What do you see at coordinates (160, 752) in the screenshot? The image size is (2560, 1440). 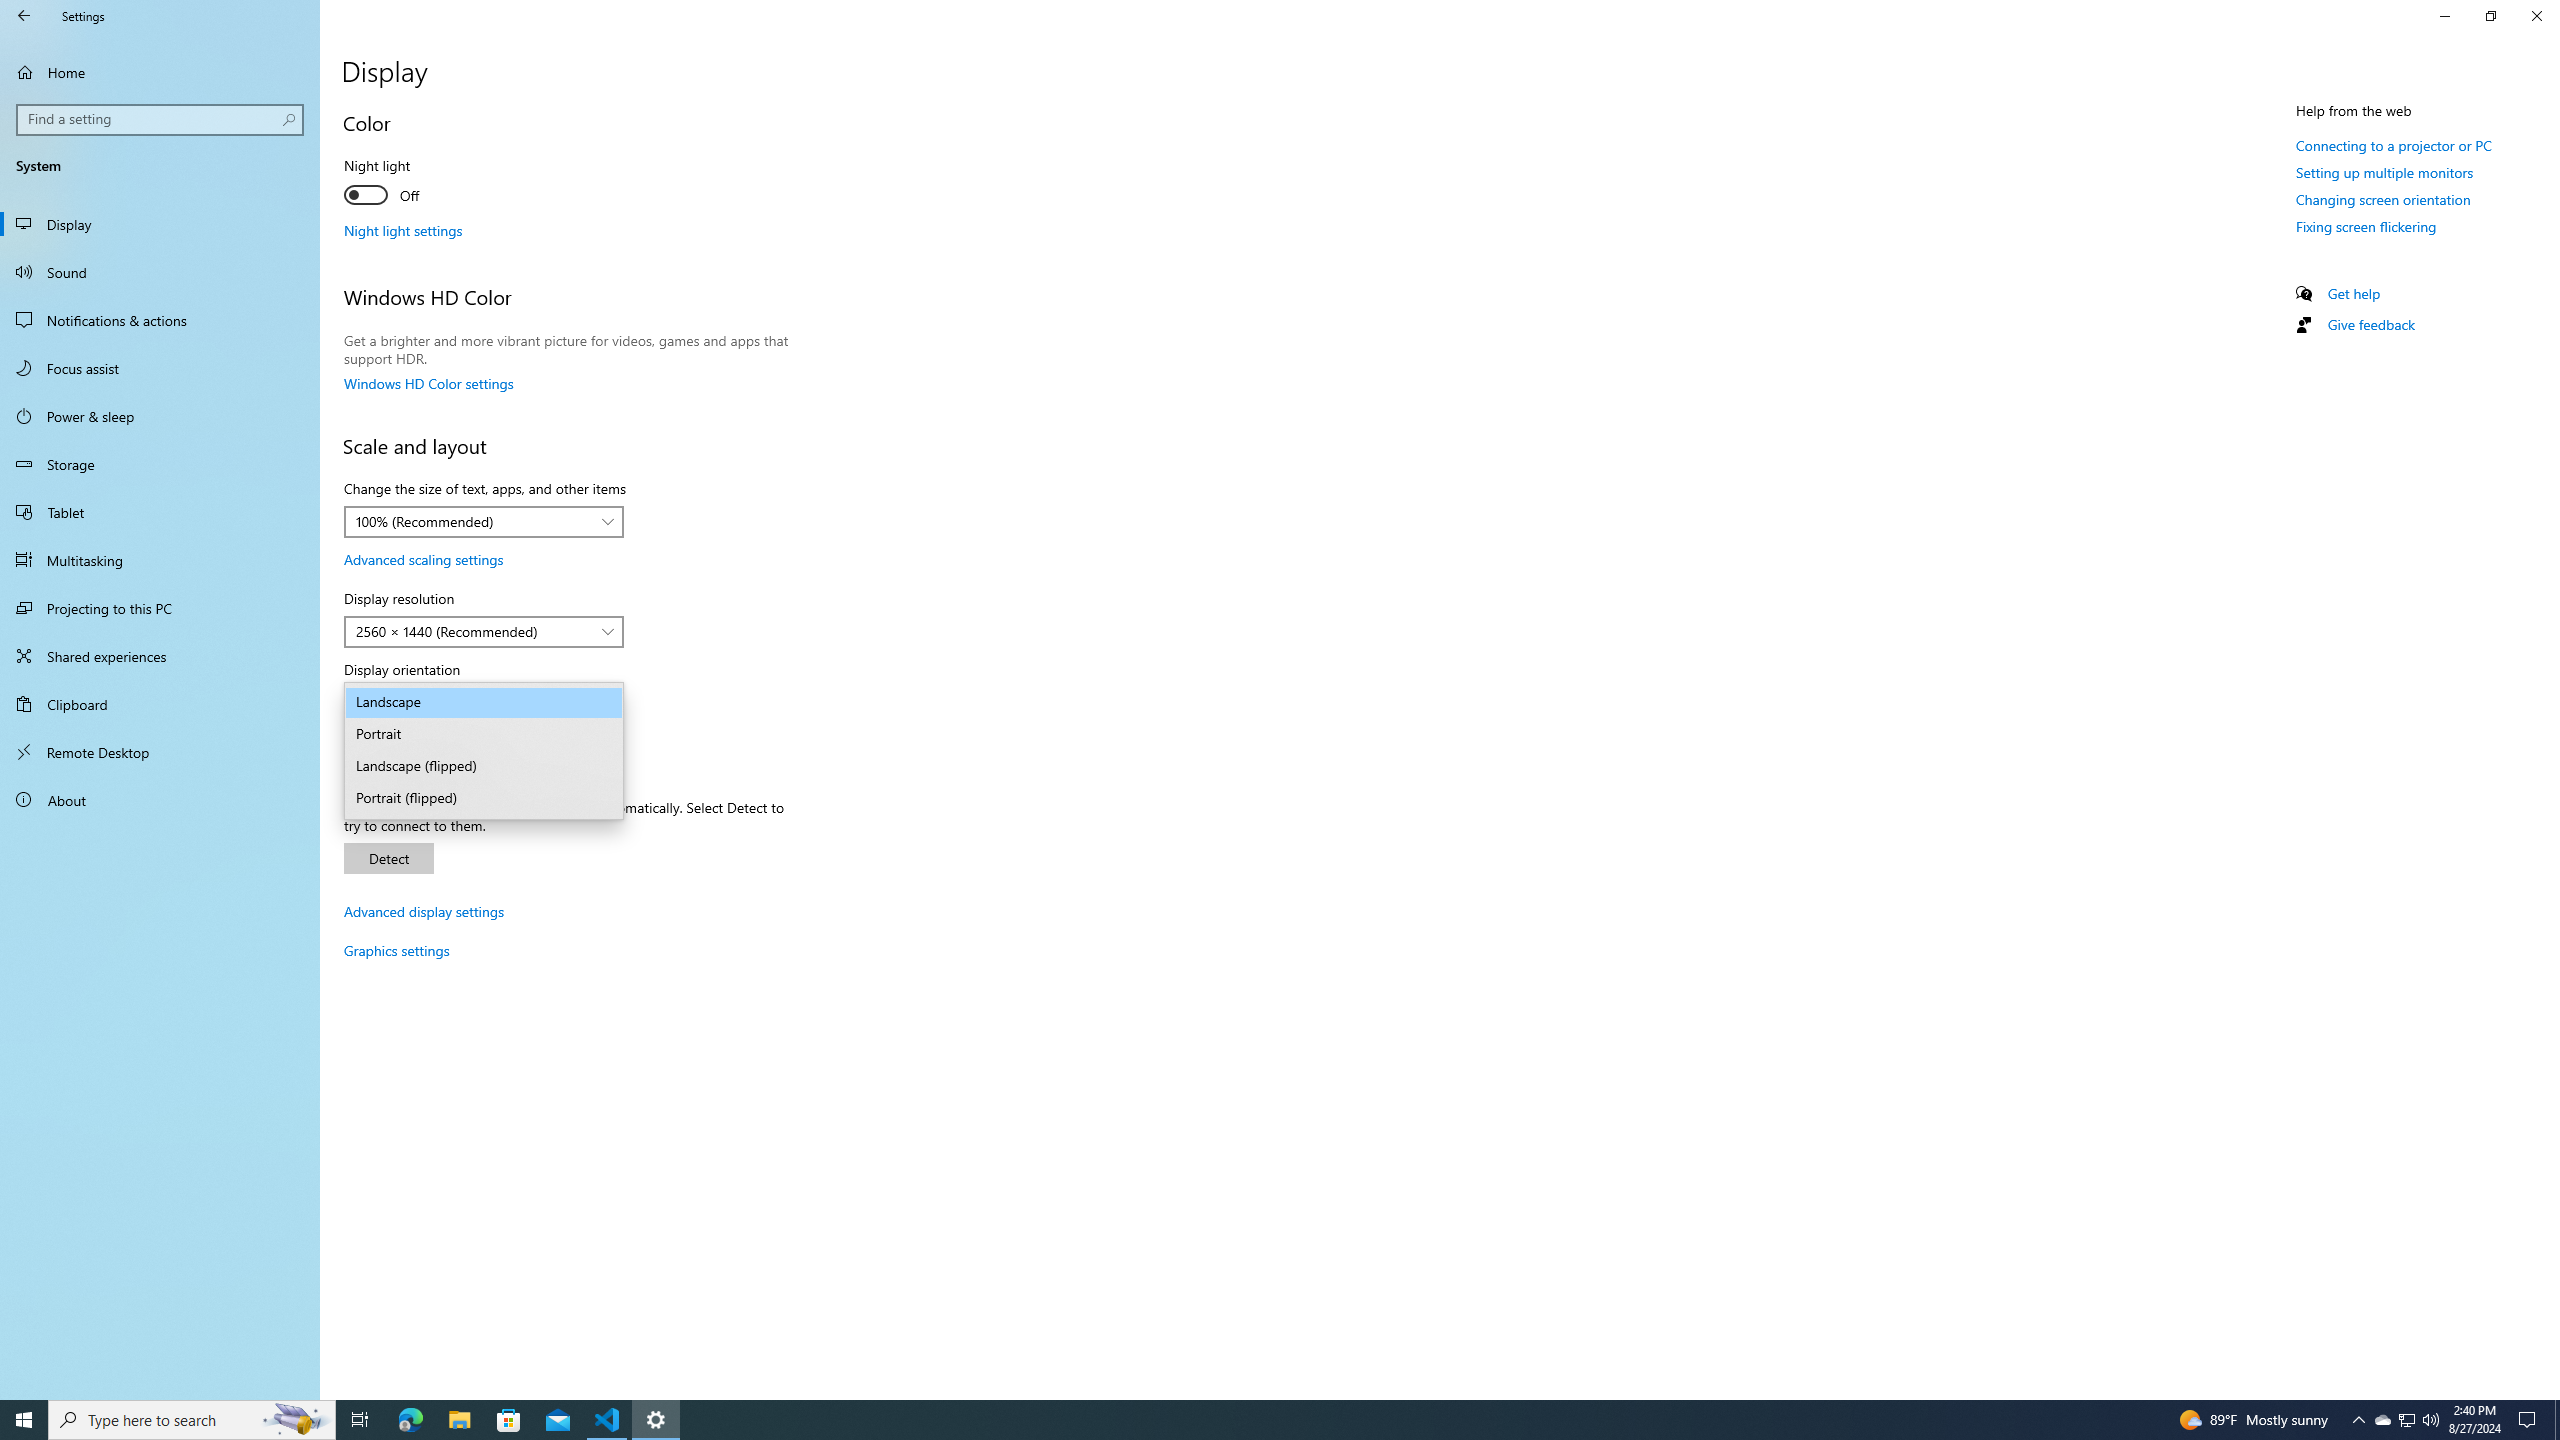 I see `Settings - 1 running window` at bounding box center [160, 752].